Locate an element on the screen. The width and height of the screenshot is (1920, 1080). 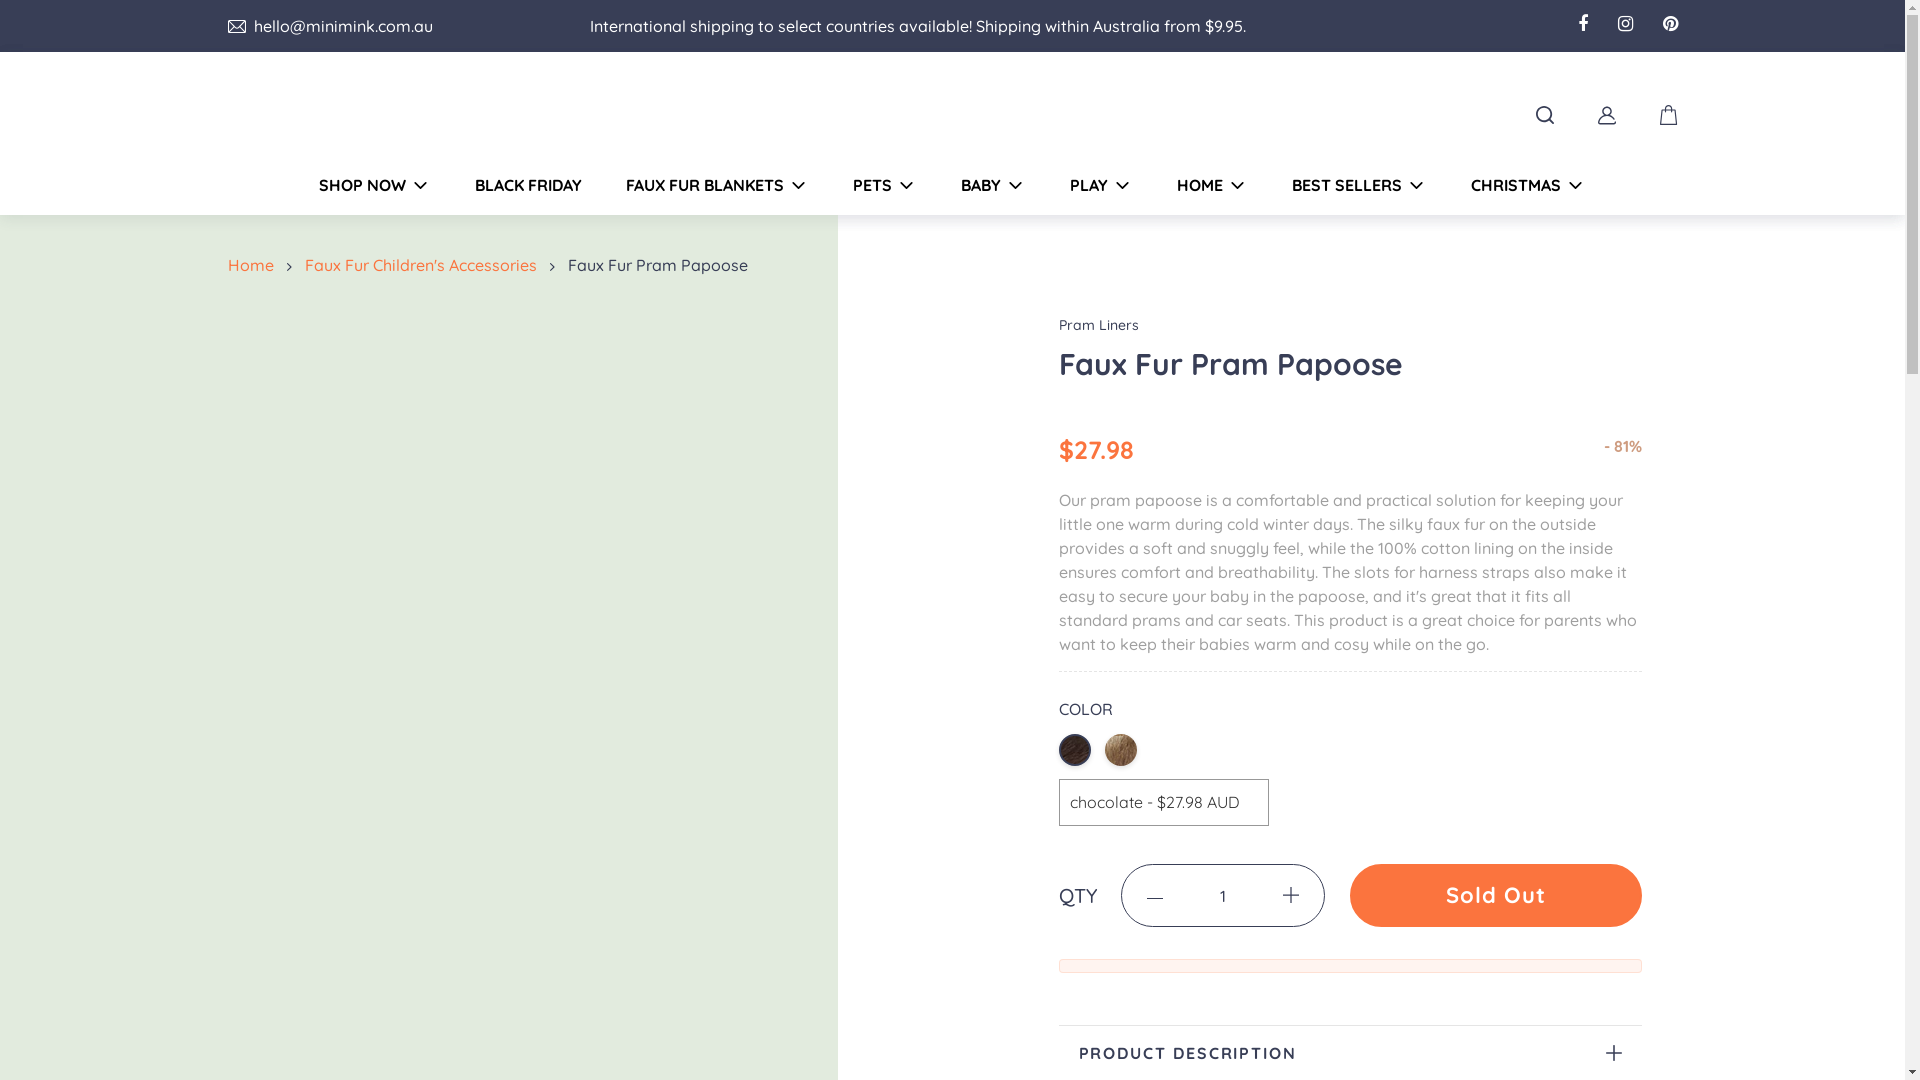
FAUX FUR BLANKETS is located at coordinates (718, 185).